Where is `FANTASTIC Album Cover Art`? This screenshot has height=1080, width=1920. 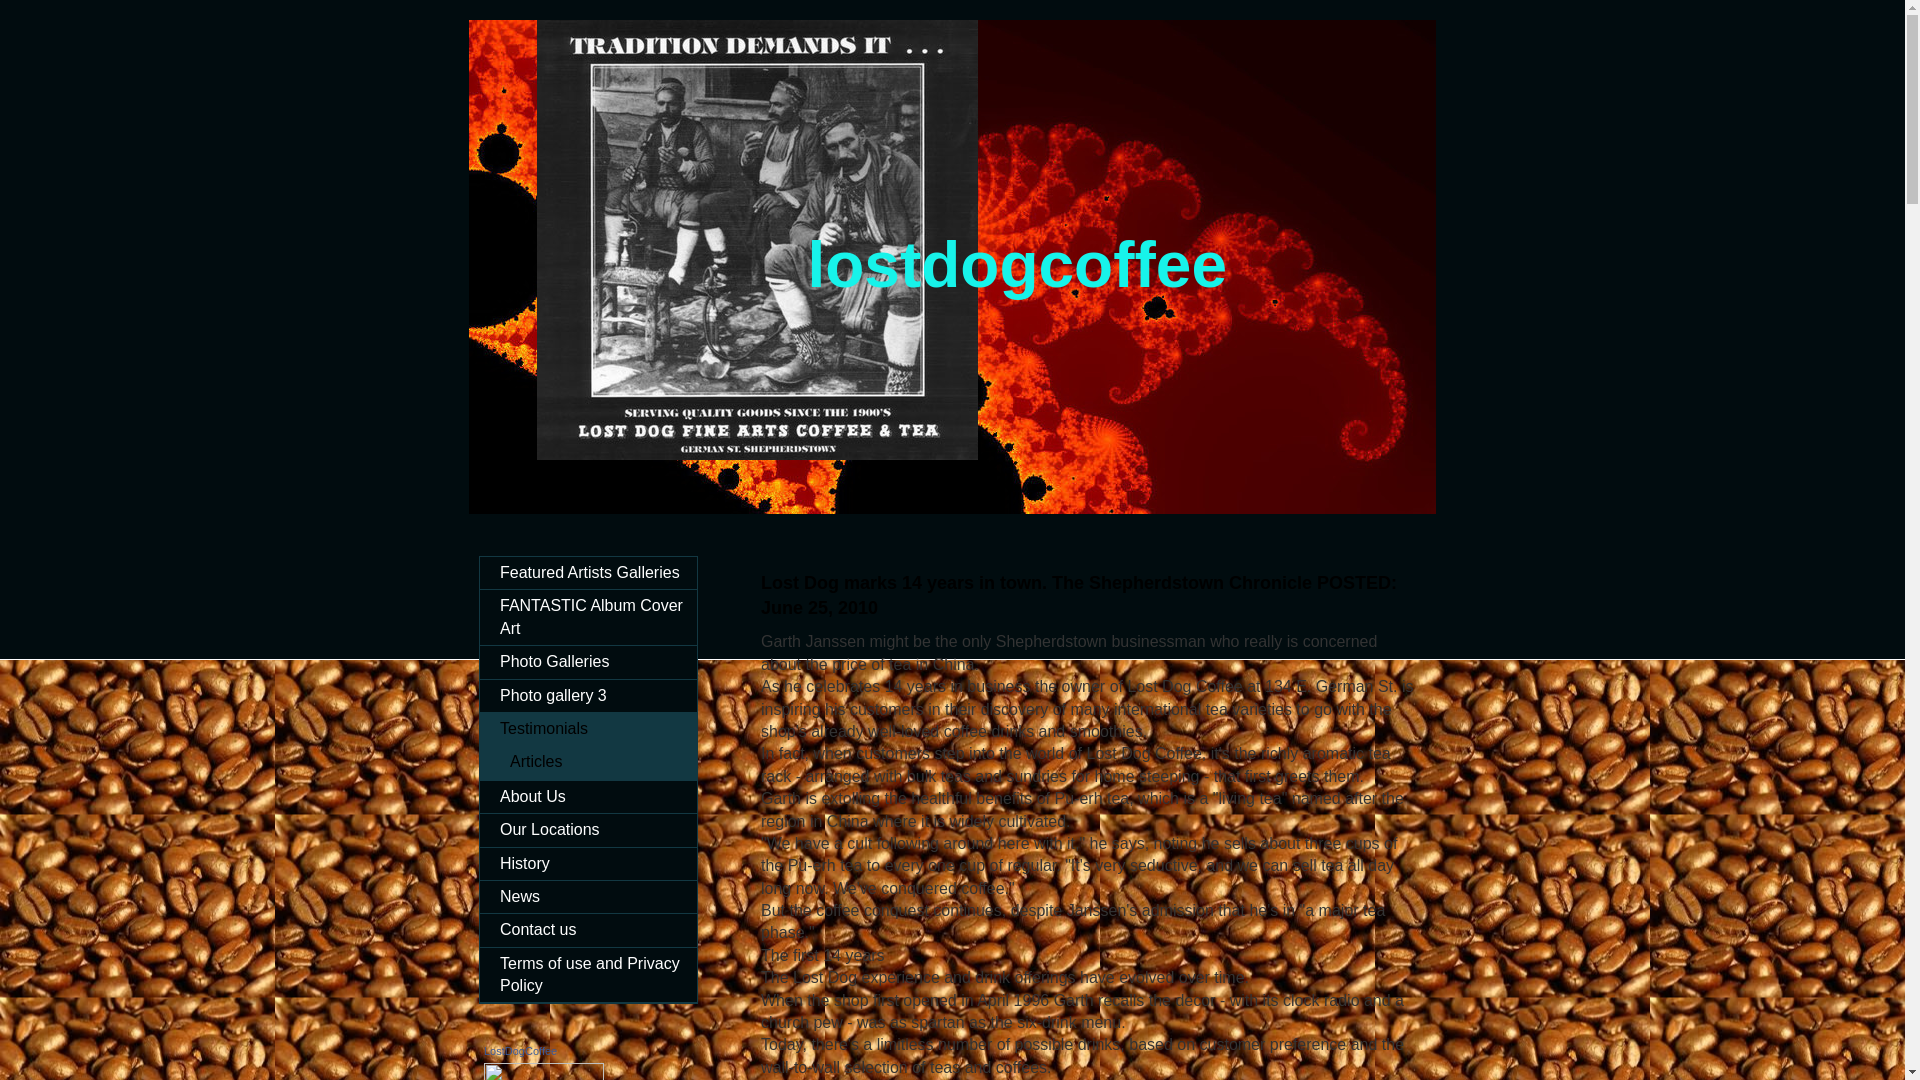
FANTASTIC Album Cover Art is located at coordinates (588, 616).